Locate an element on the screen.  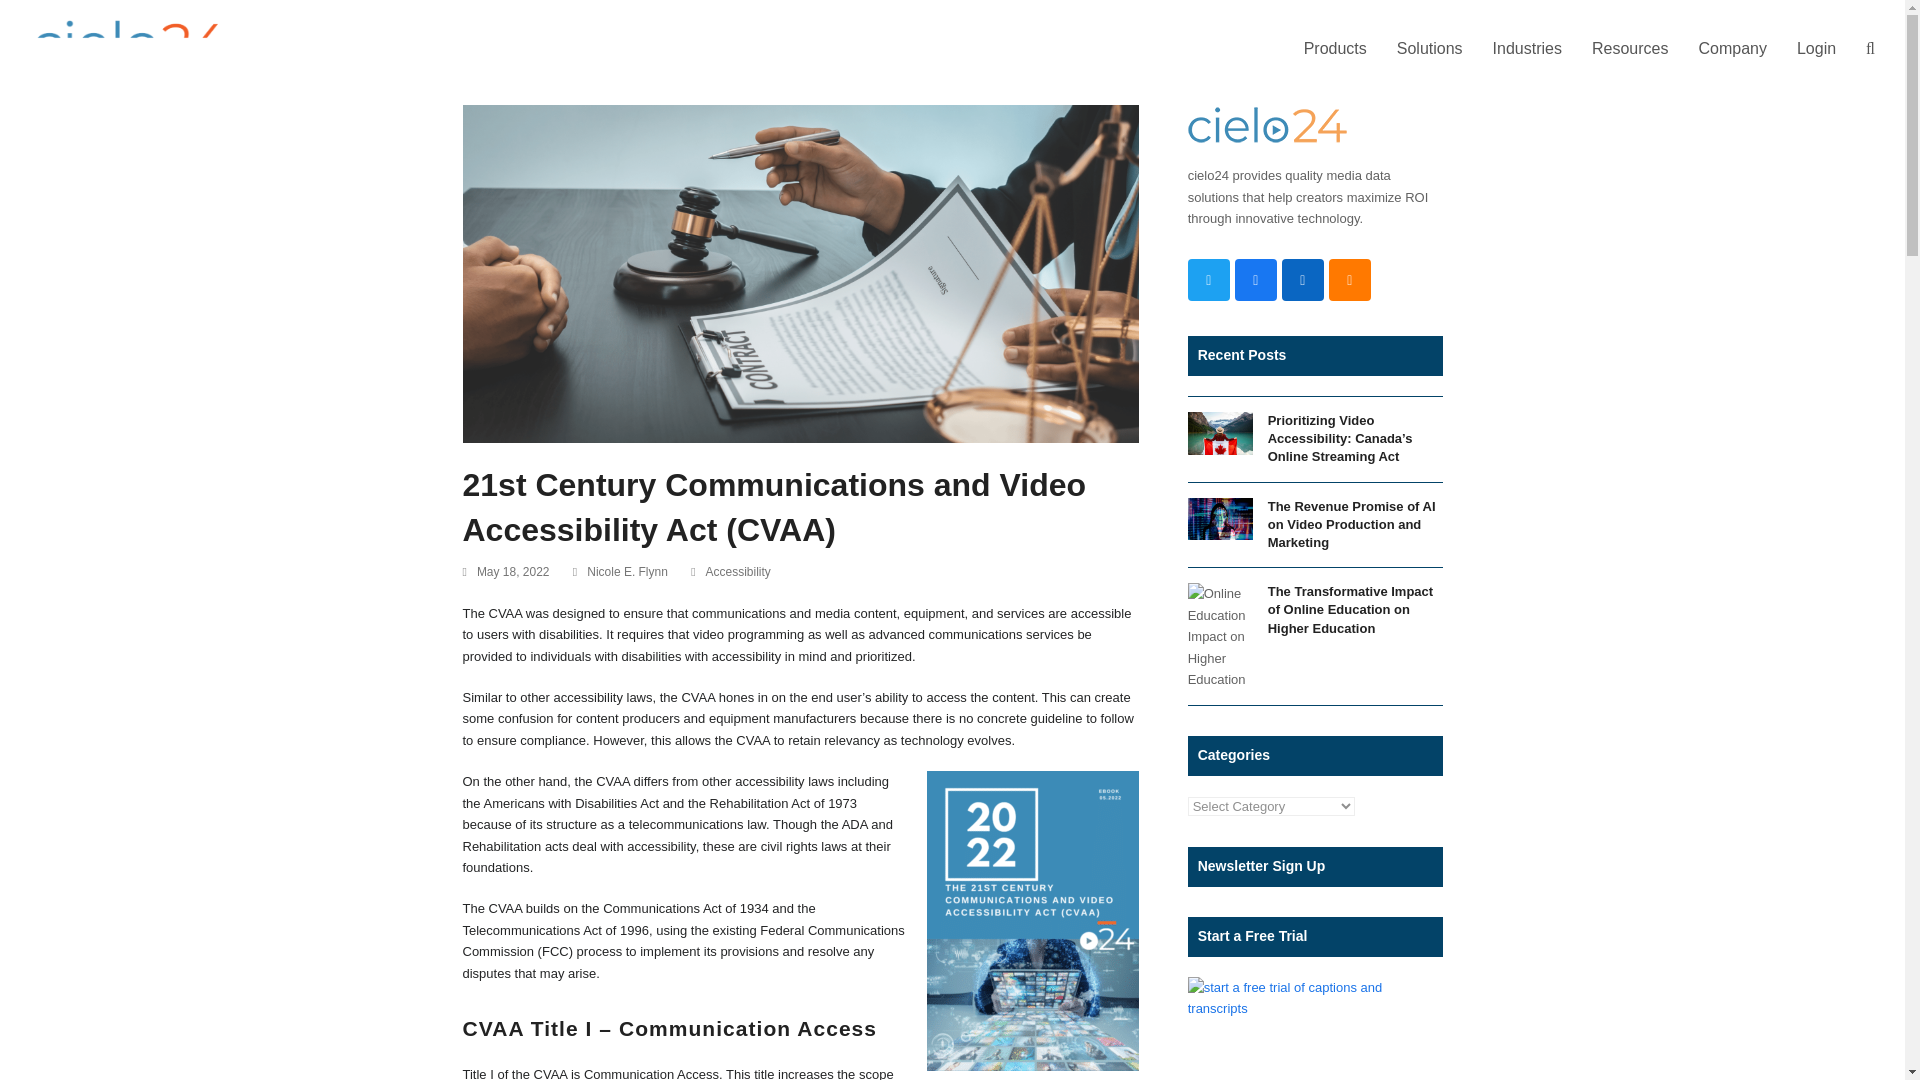
RSS is located at coordinates (1349, 280).